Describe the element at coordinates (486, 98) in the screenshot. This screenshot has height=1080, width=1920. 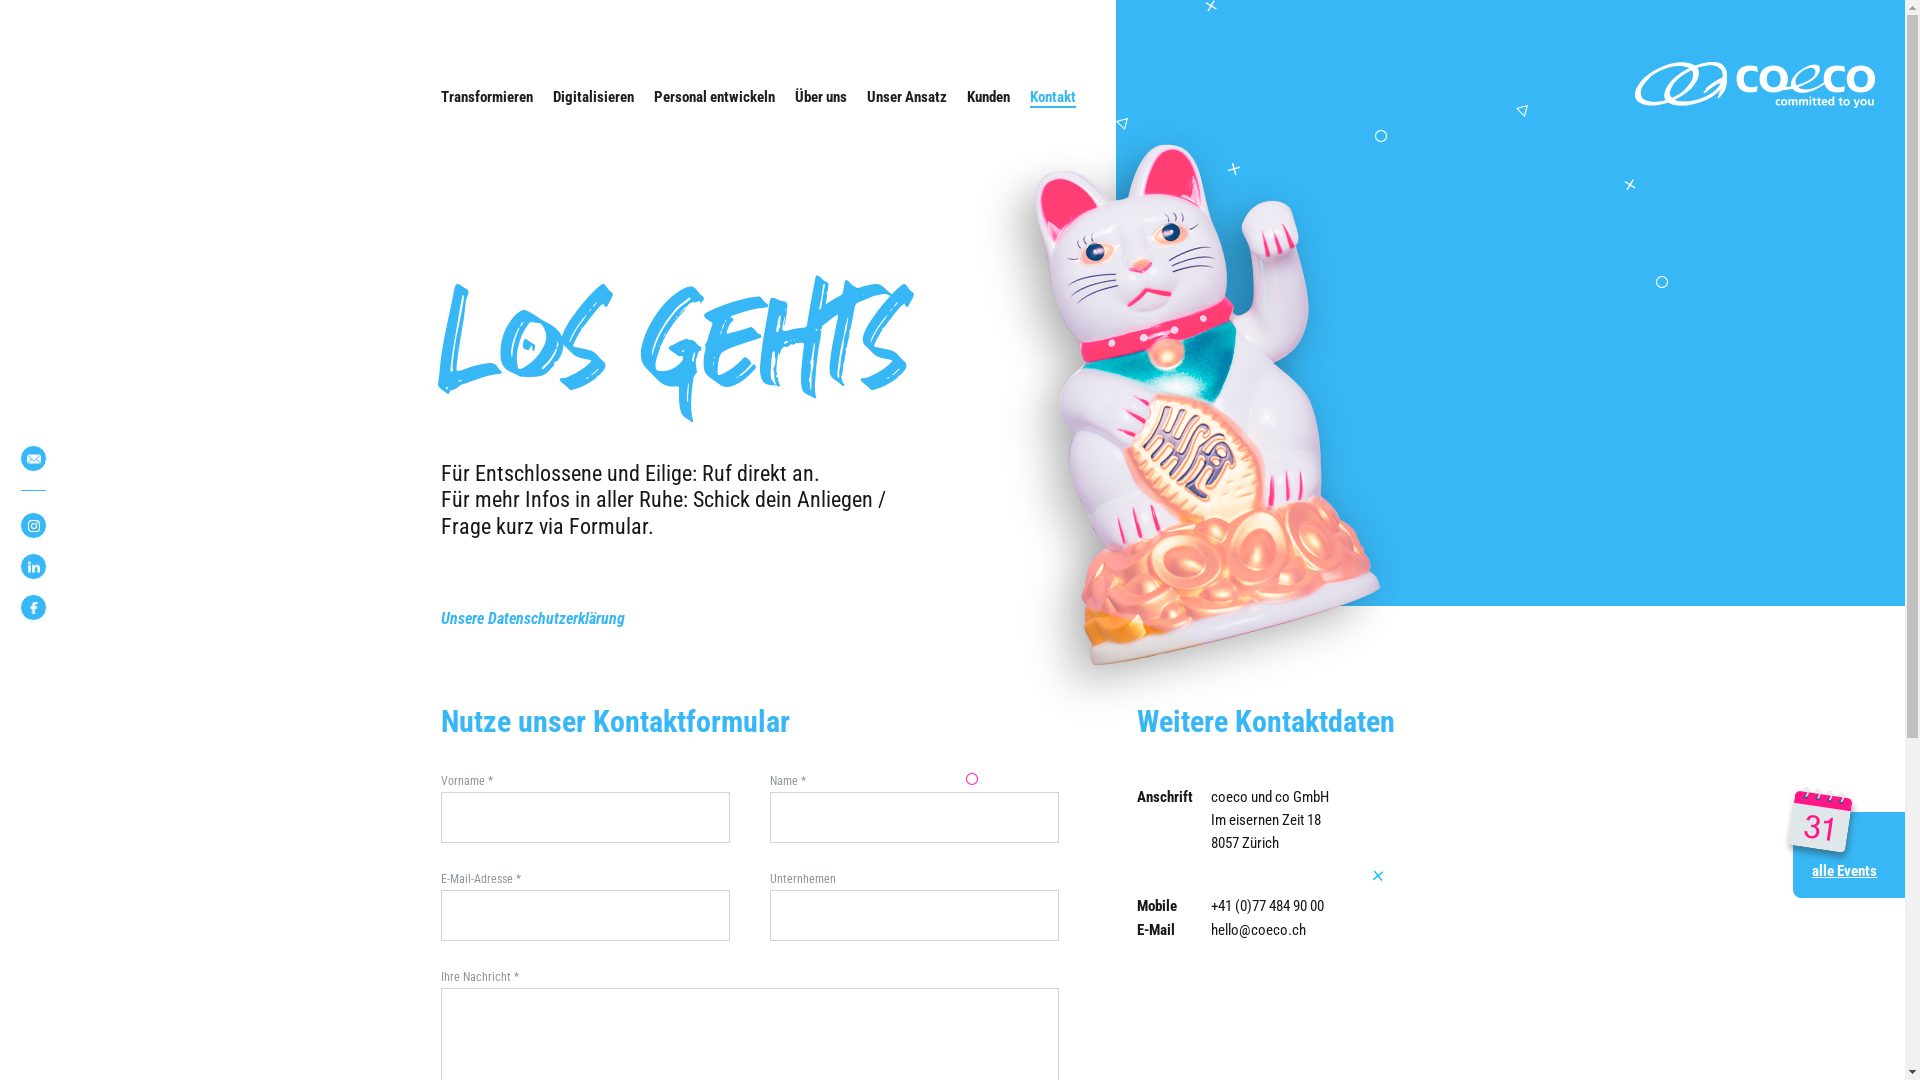
I see `Transformieren` at that location.